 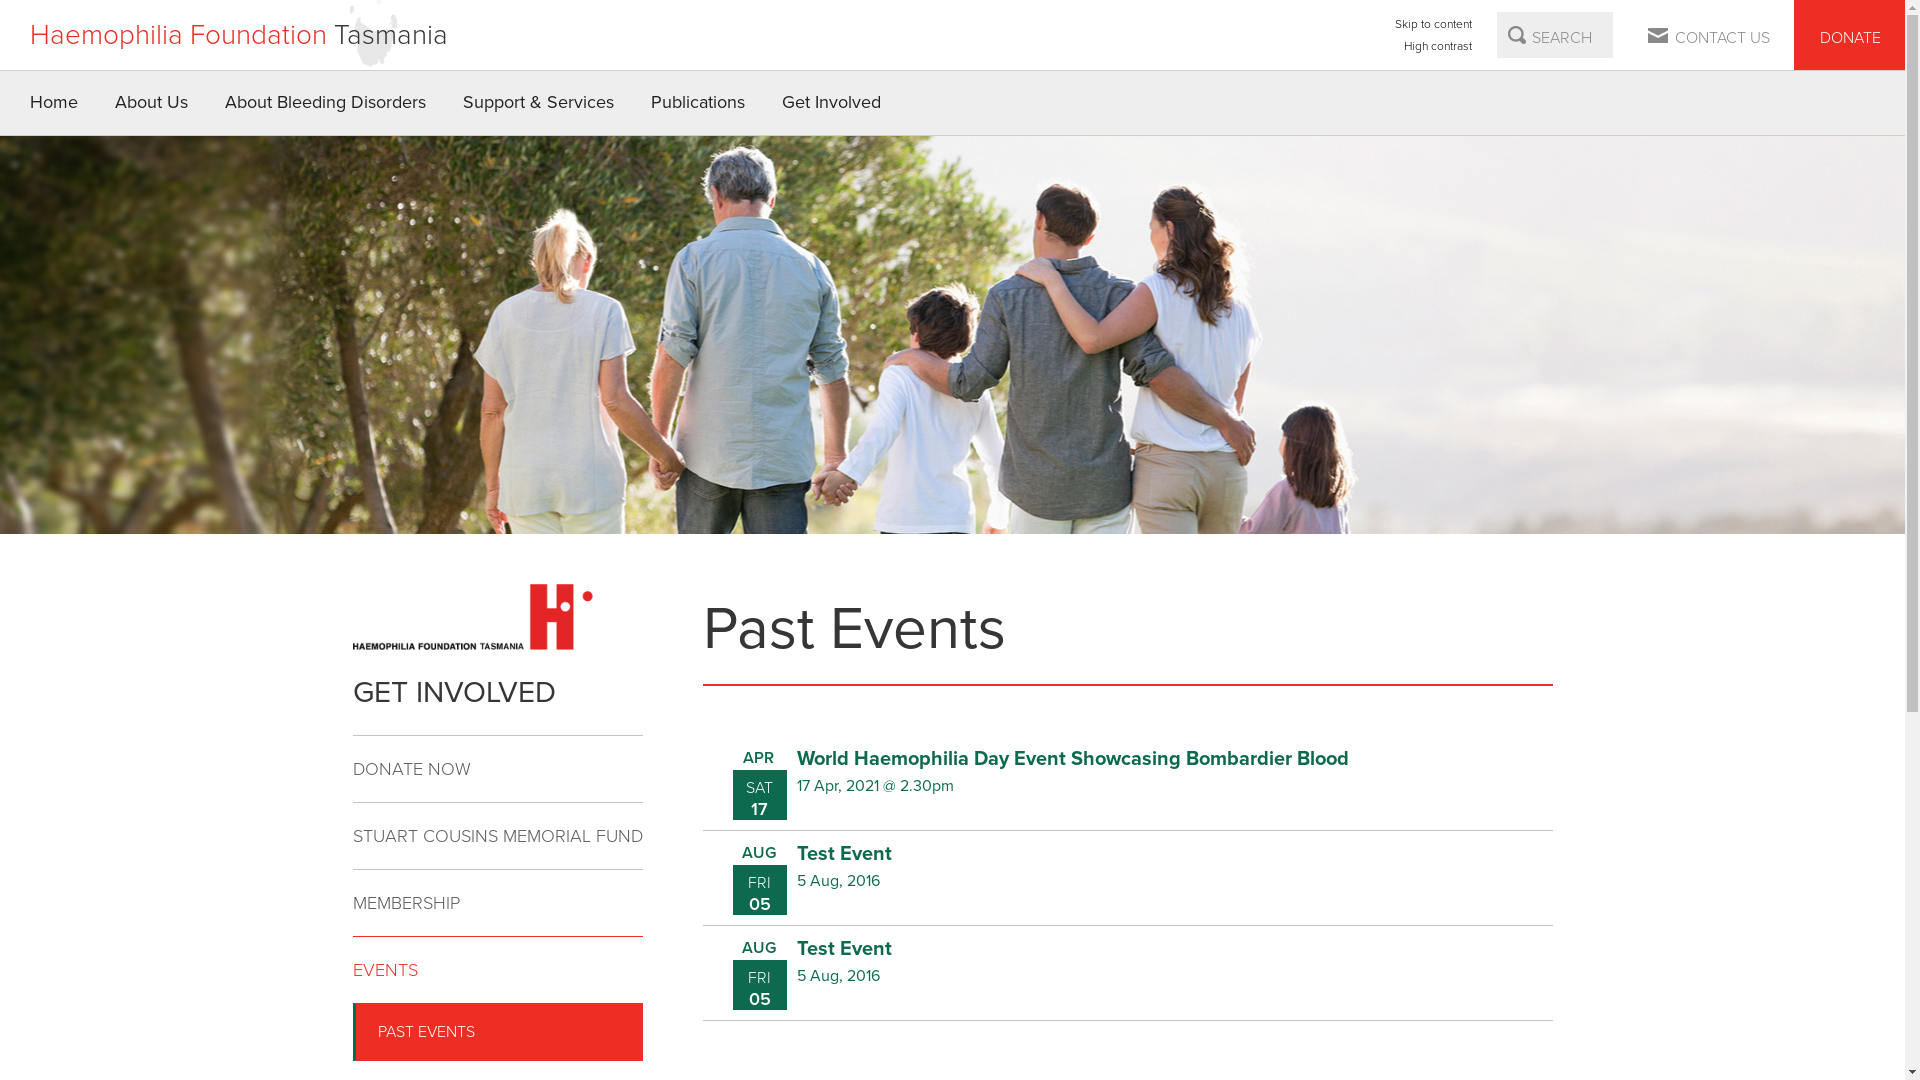 What do you see at coordinates (497, 970) in the screenshot?
I see `EVENTS` at bounding box center [497, 970].